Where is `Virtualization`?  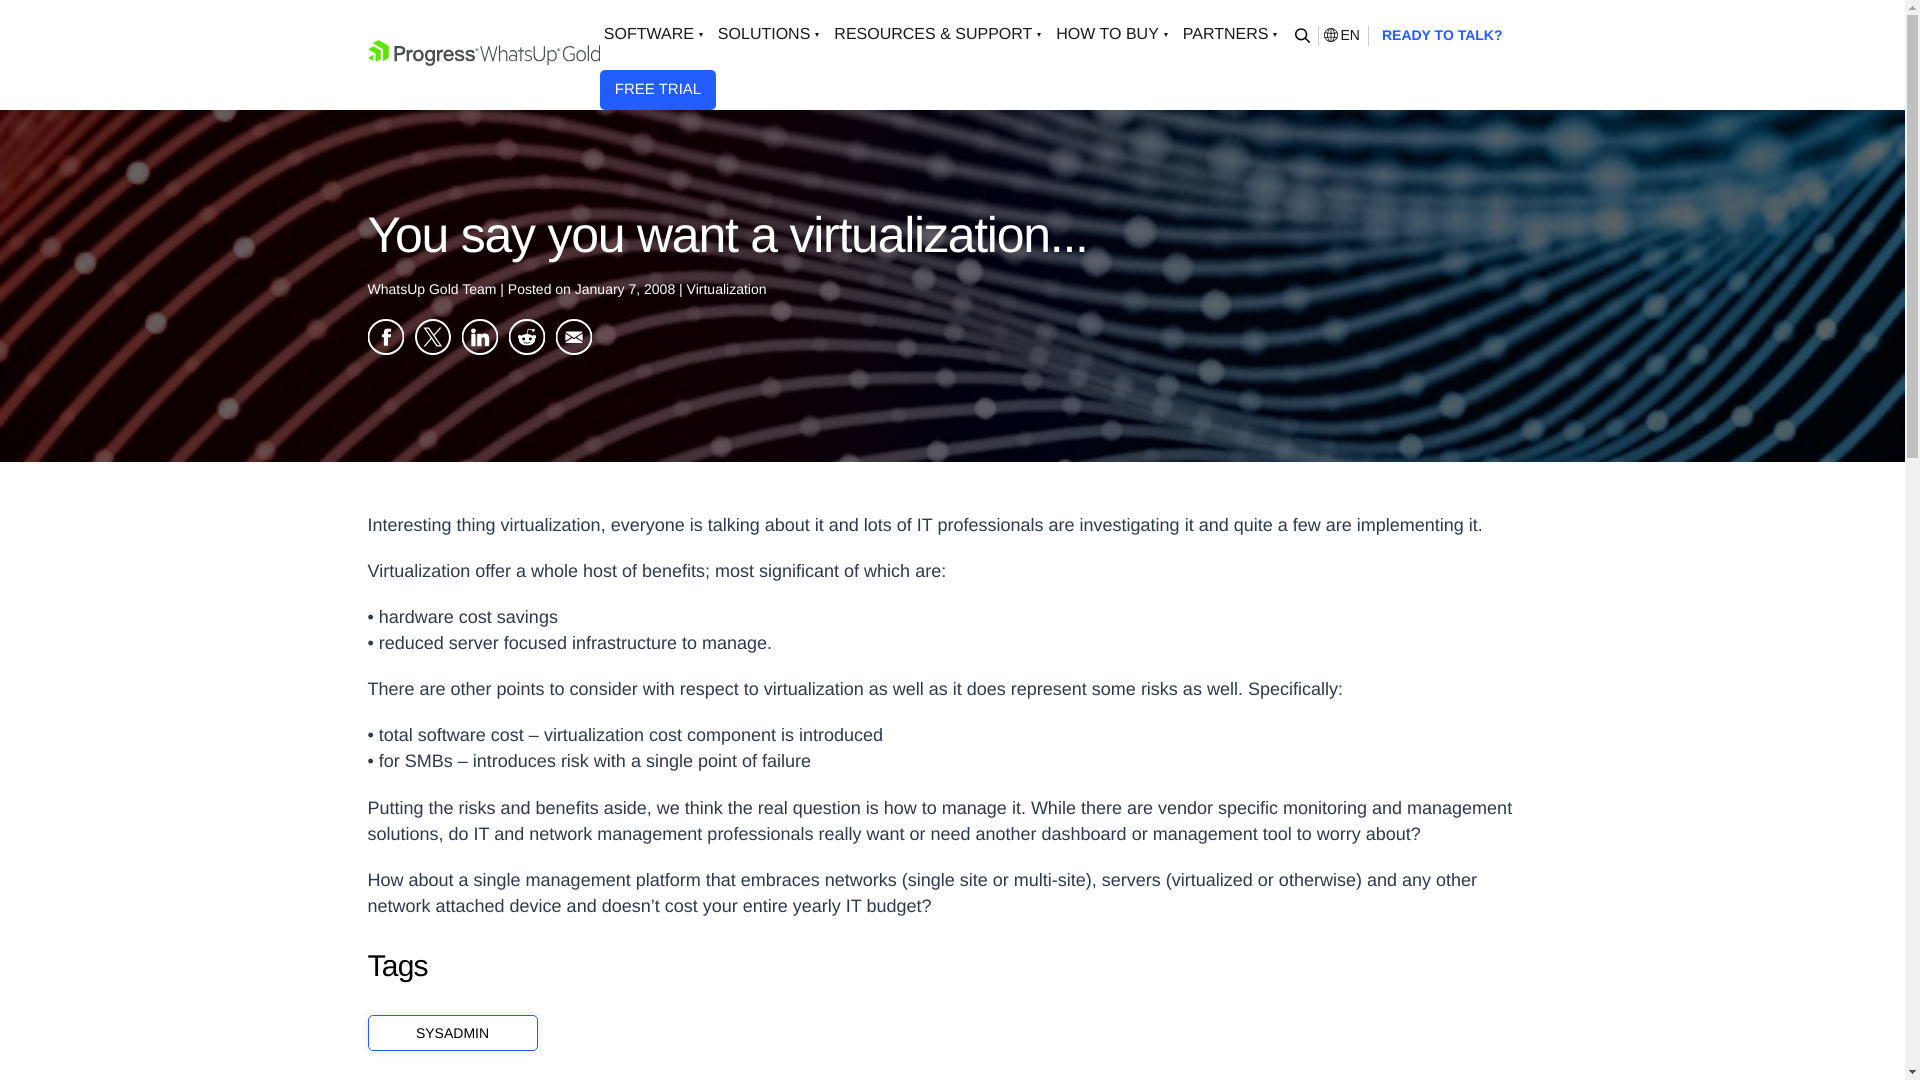 Virtualization is located at coordinates (726, 288).